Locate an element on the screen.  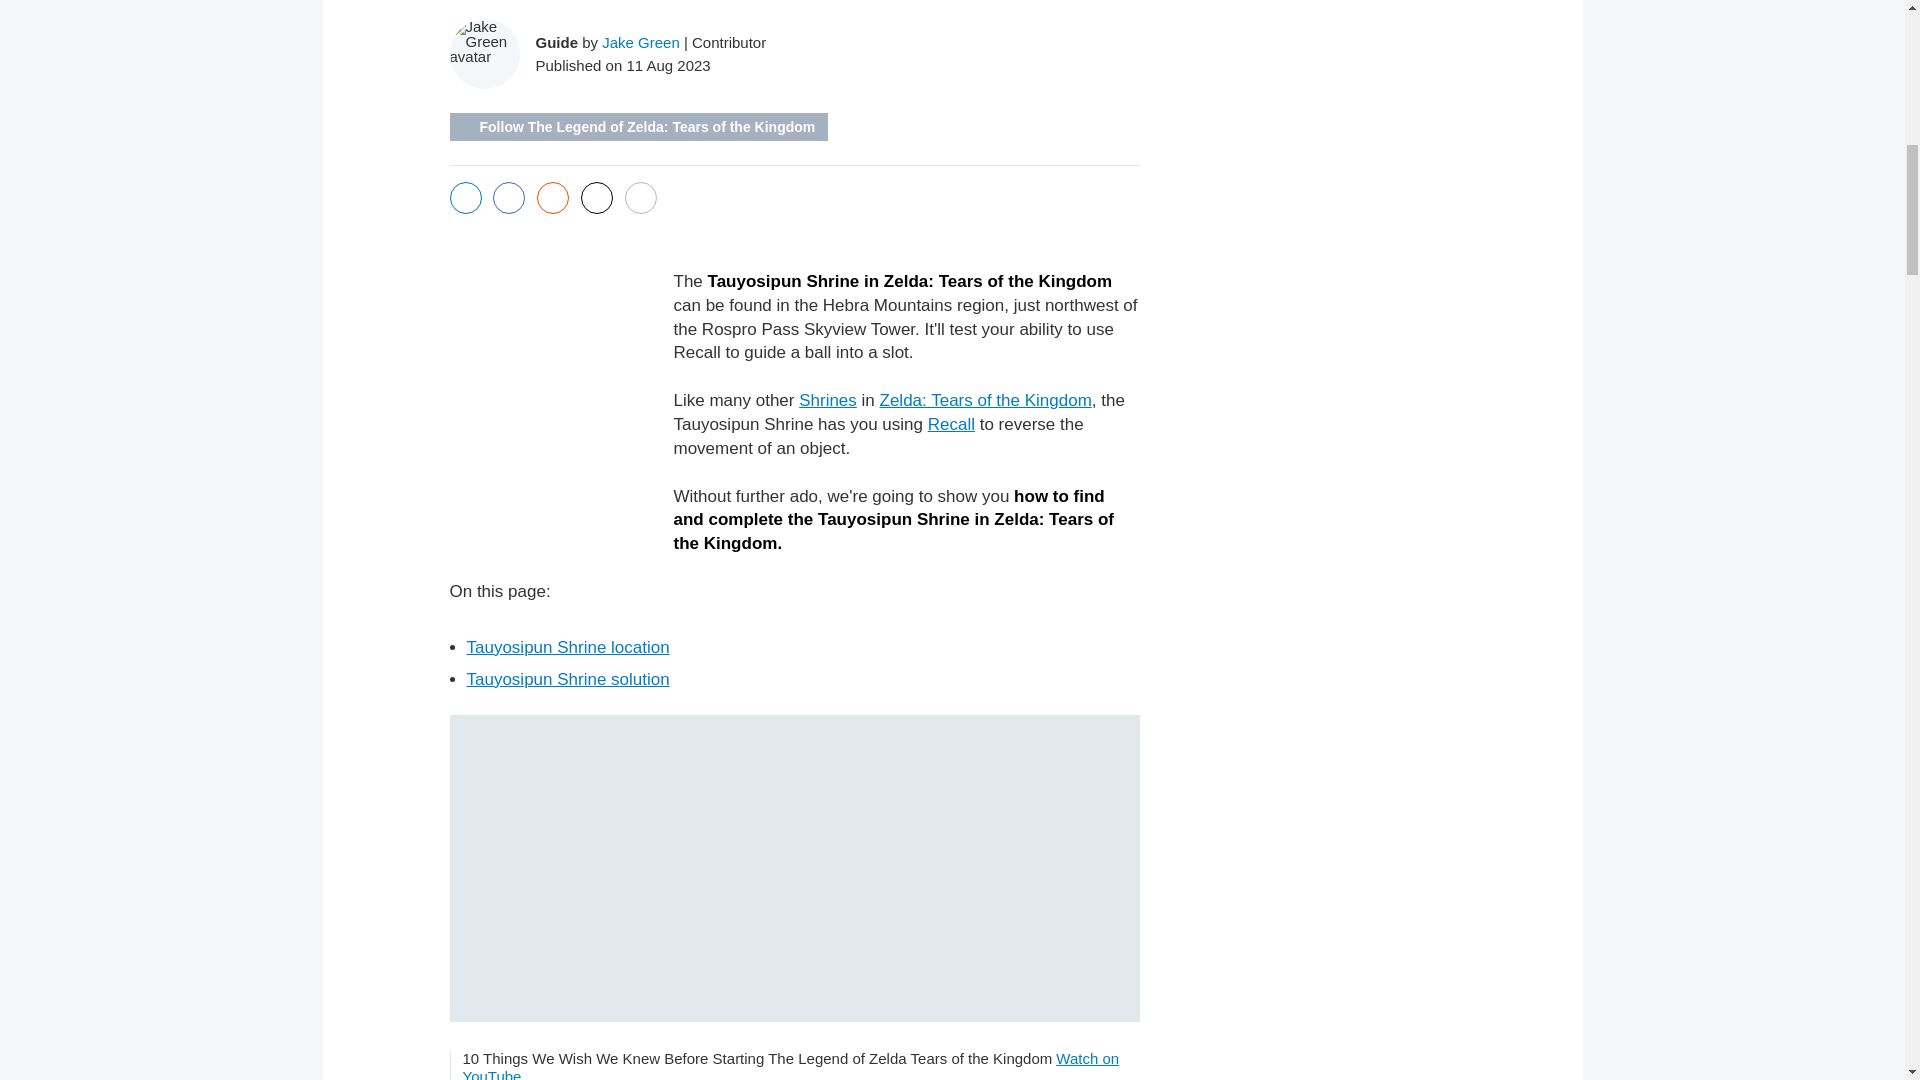
Jake Green is located at coordinates (640, 42).